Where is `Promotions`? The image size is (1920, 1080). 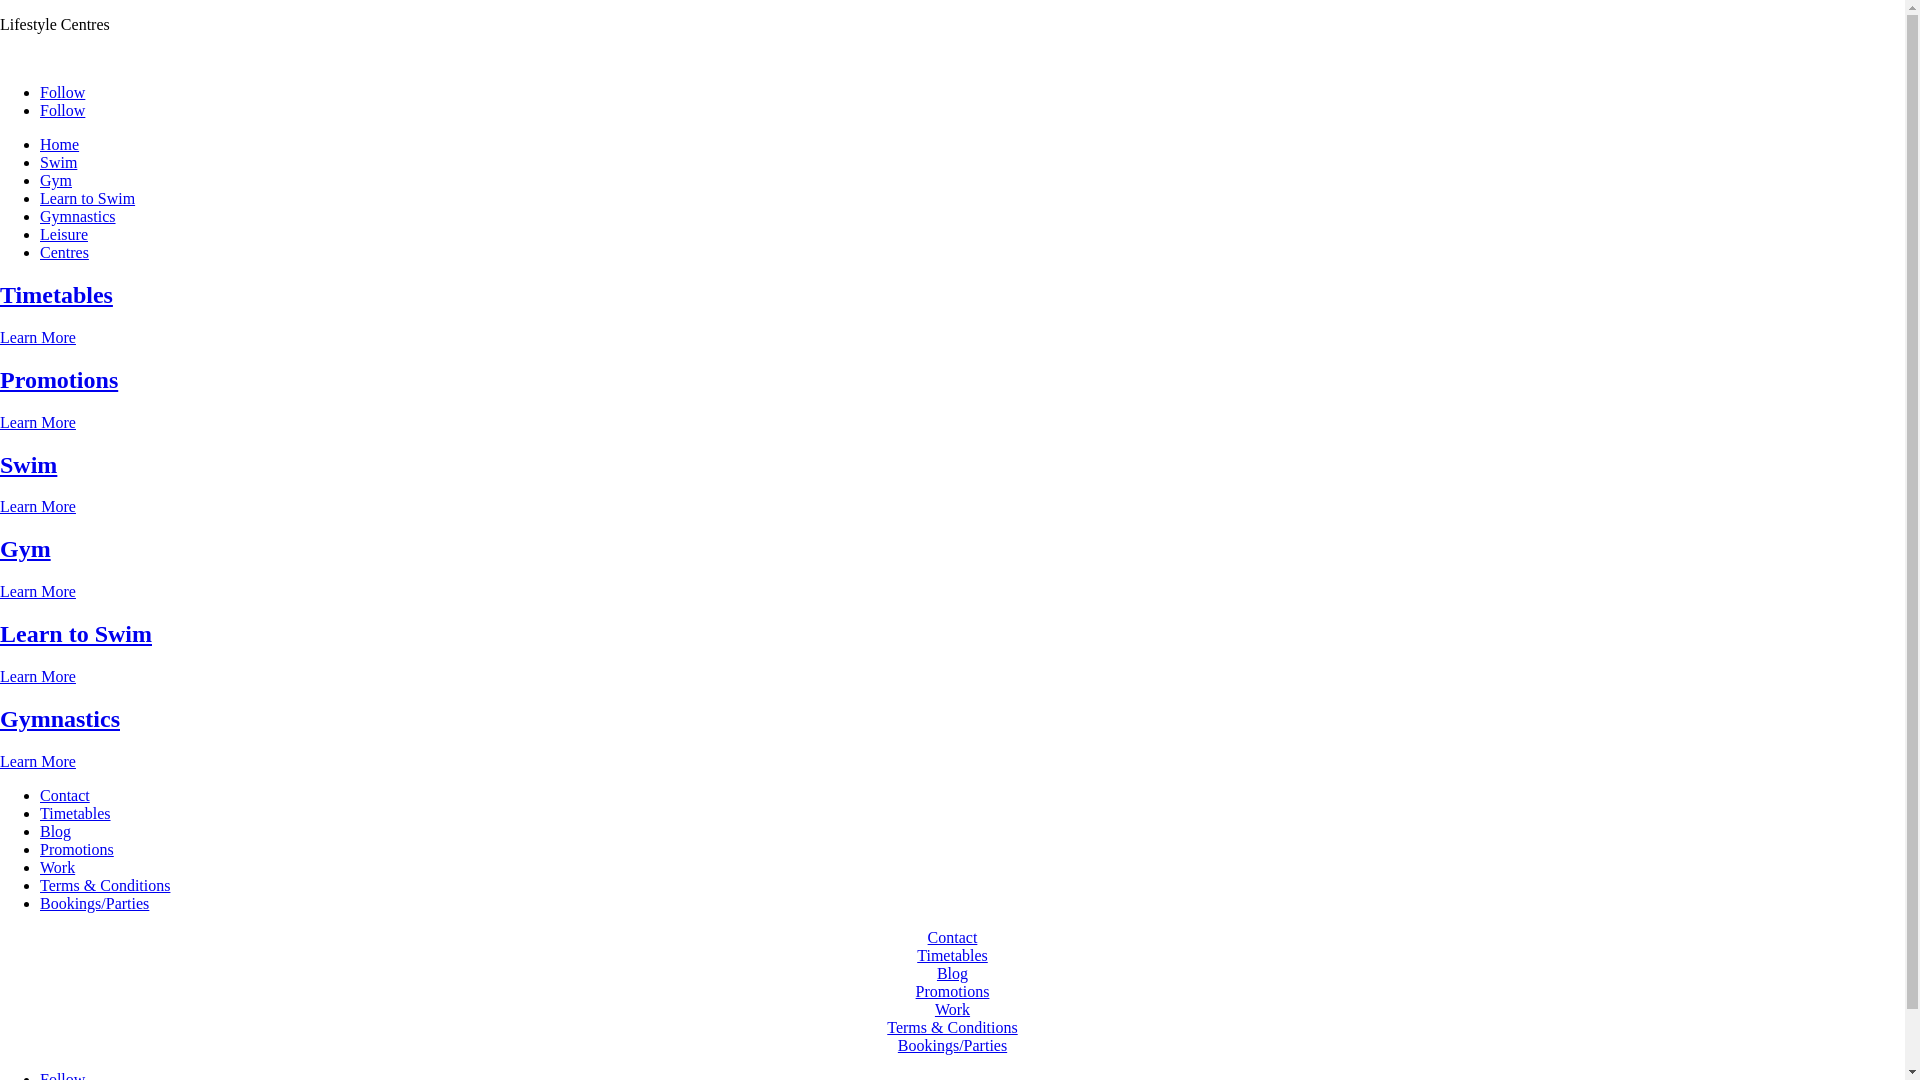 Promotions is located at coordinates (77, 850).